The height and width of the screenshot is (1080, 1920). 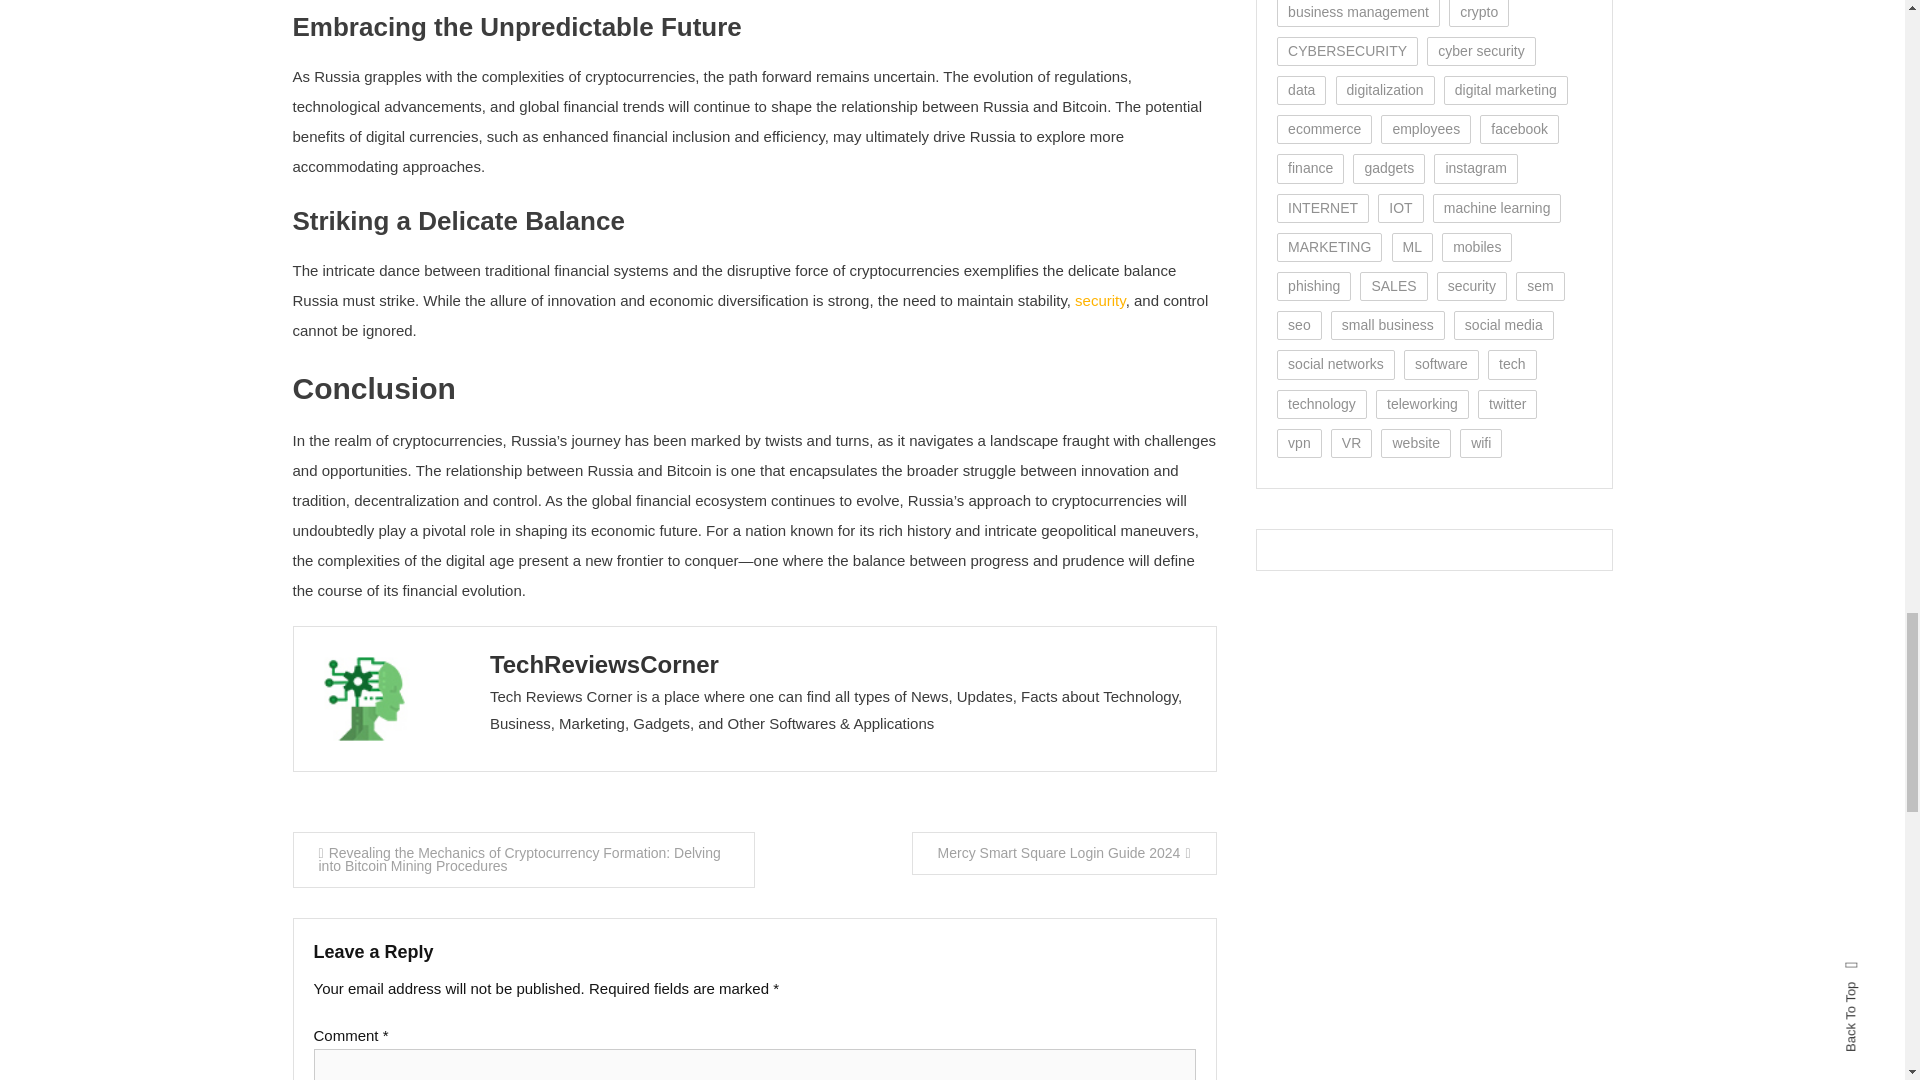 What do you see at coordinates (604, 664) in the screenshot?
I see `Posts by TechReviewsCorner` at bounding box center [604, 664].